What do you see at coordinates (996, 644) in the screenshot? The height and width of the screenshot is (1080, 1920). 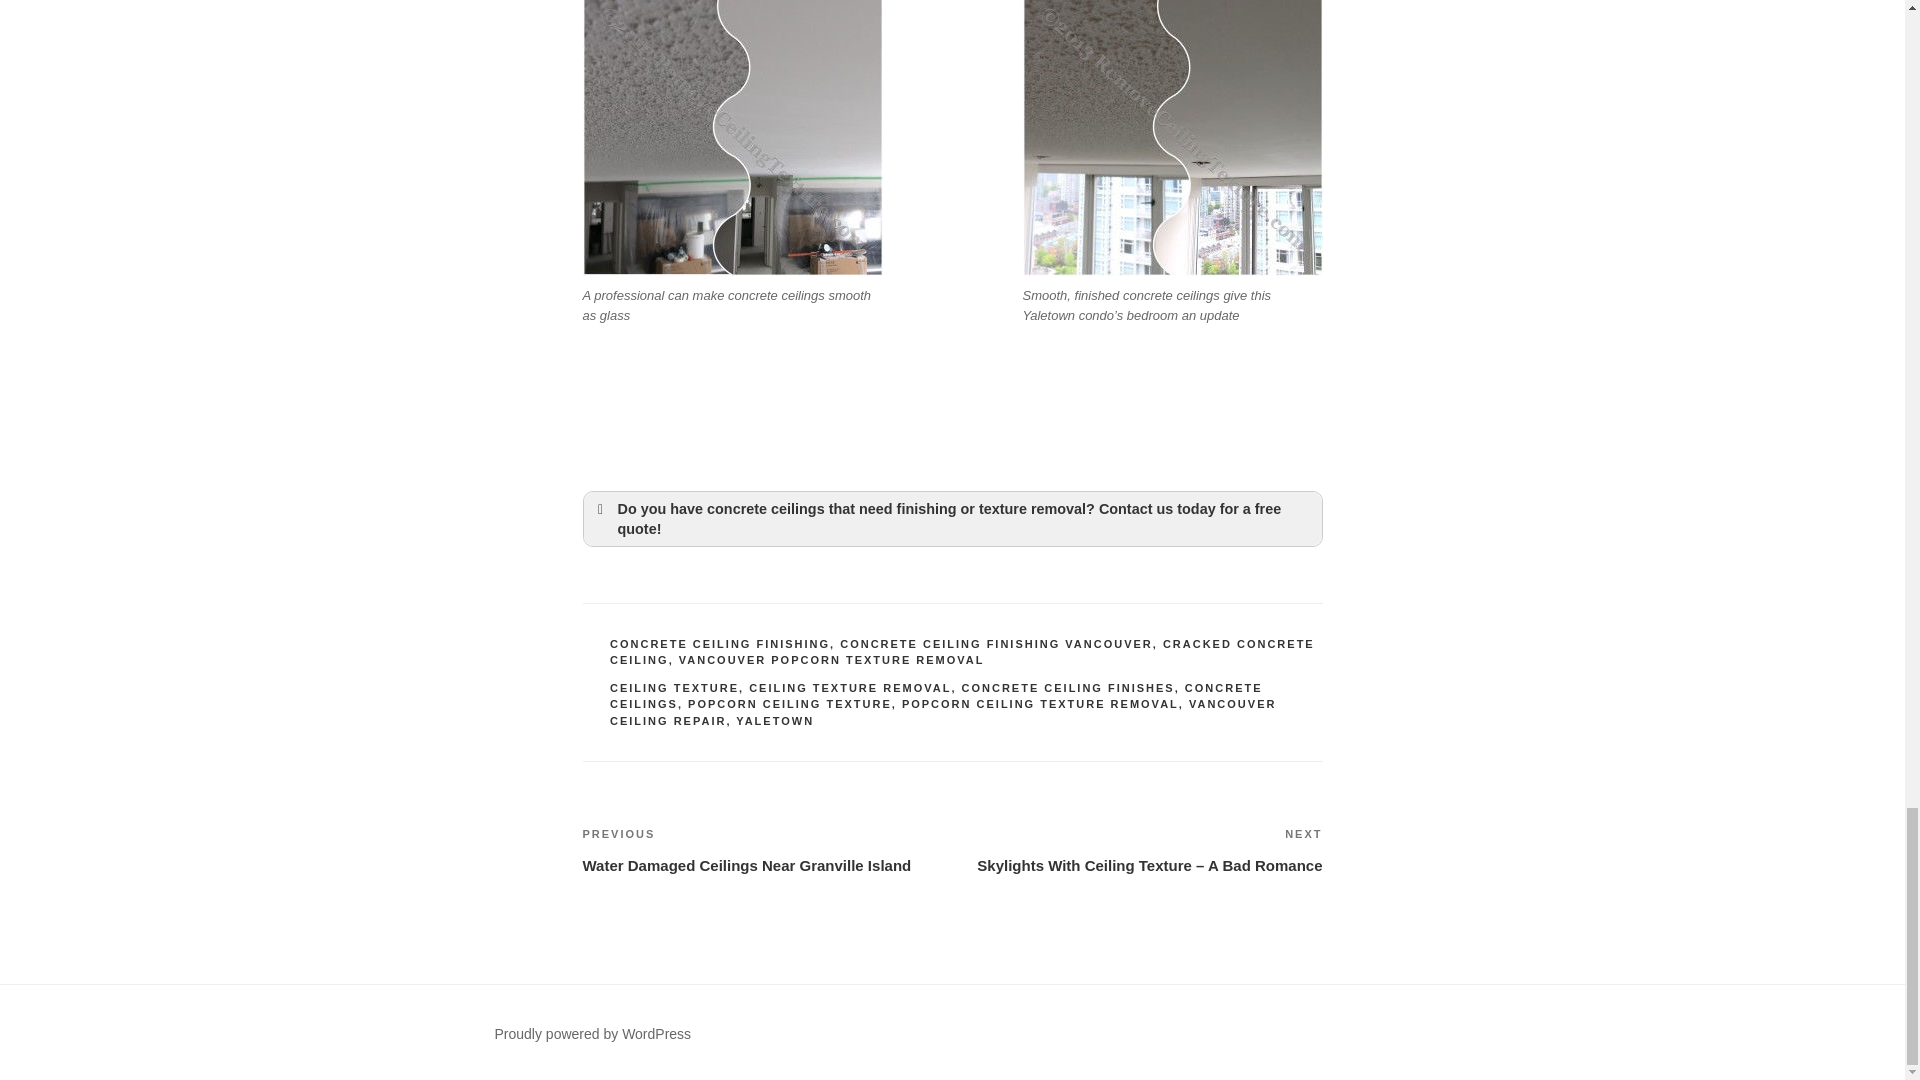 I see `CONCRETE CEILING FINISHING VANCOUVER` at bounding box center [996, 644].